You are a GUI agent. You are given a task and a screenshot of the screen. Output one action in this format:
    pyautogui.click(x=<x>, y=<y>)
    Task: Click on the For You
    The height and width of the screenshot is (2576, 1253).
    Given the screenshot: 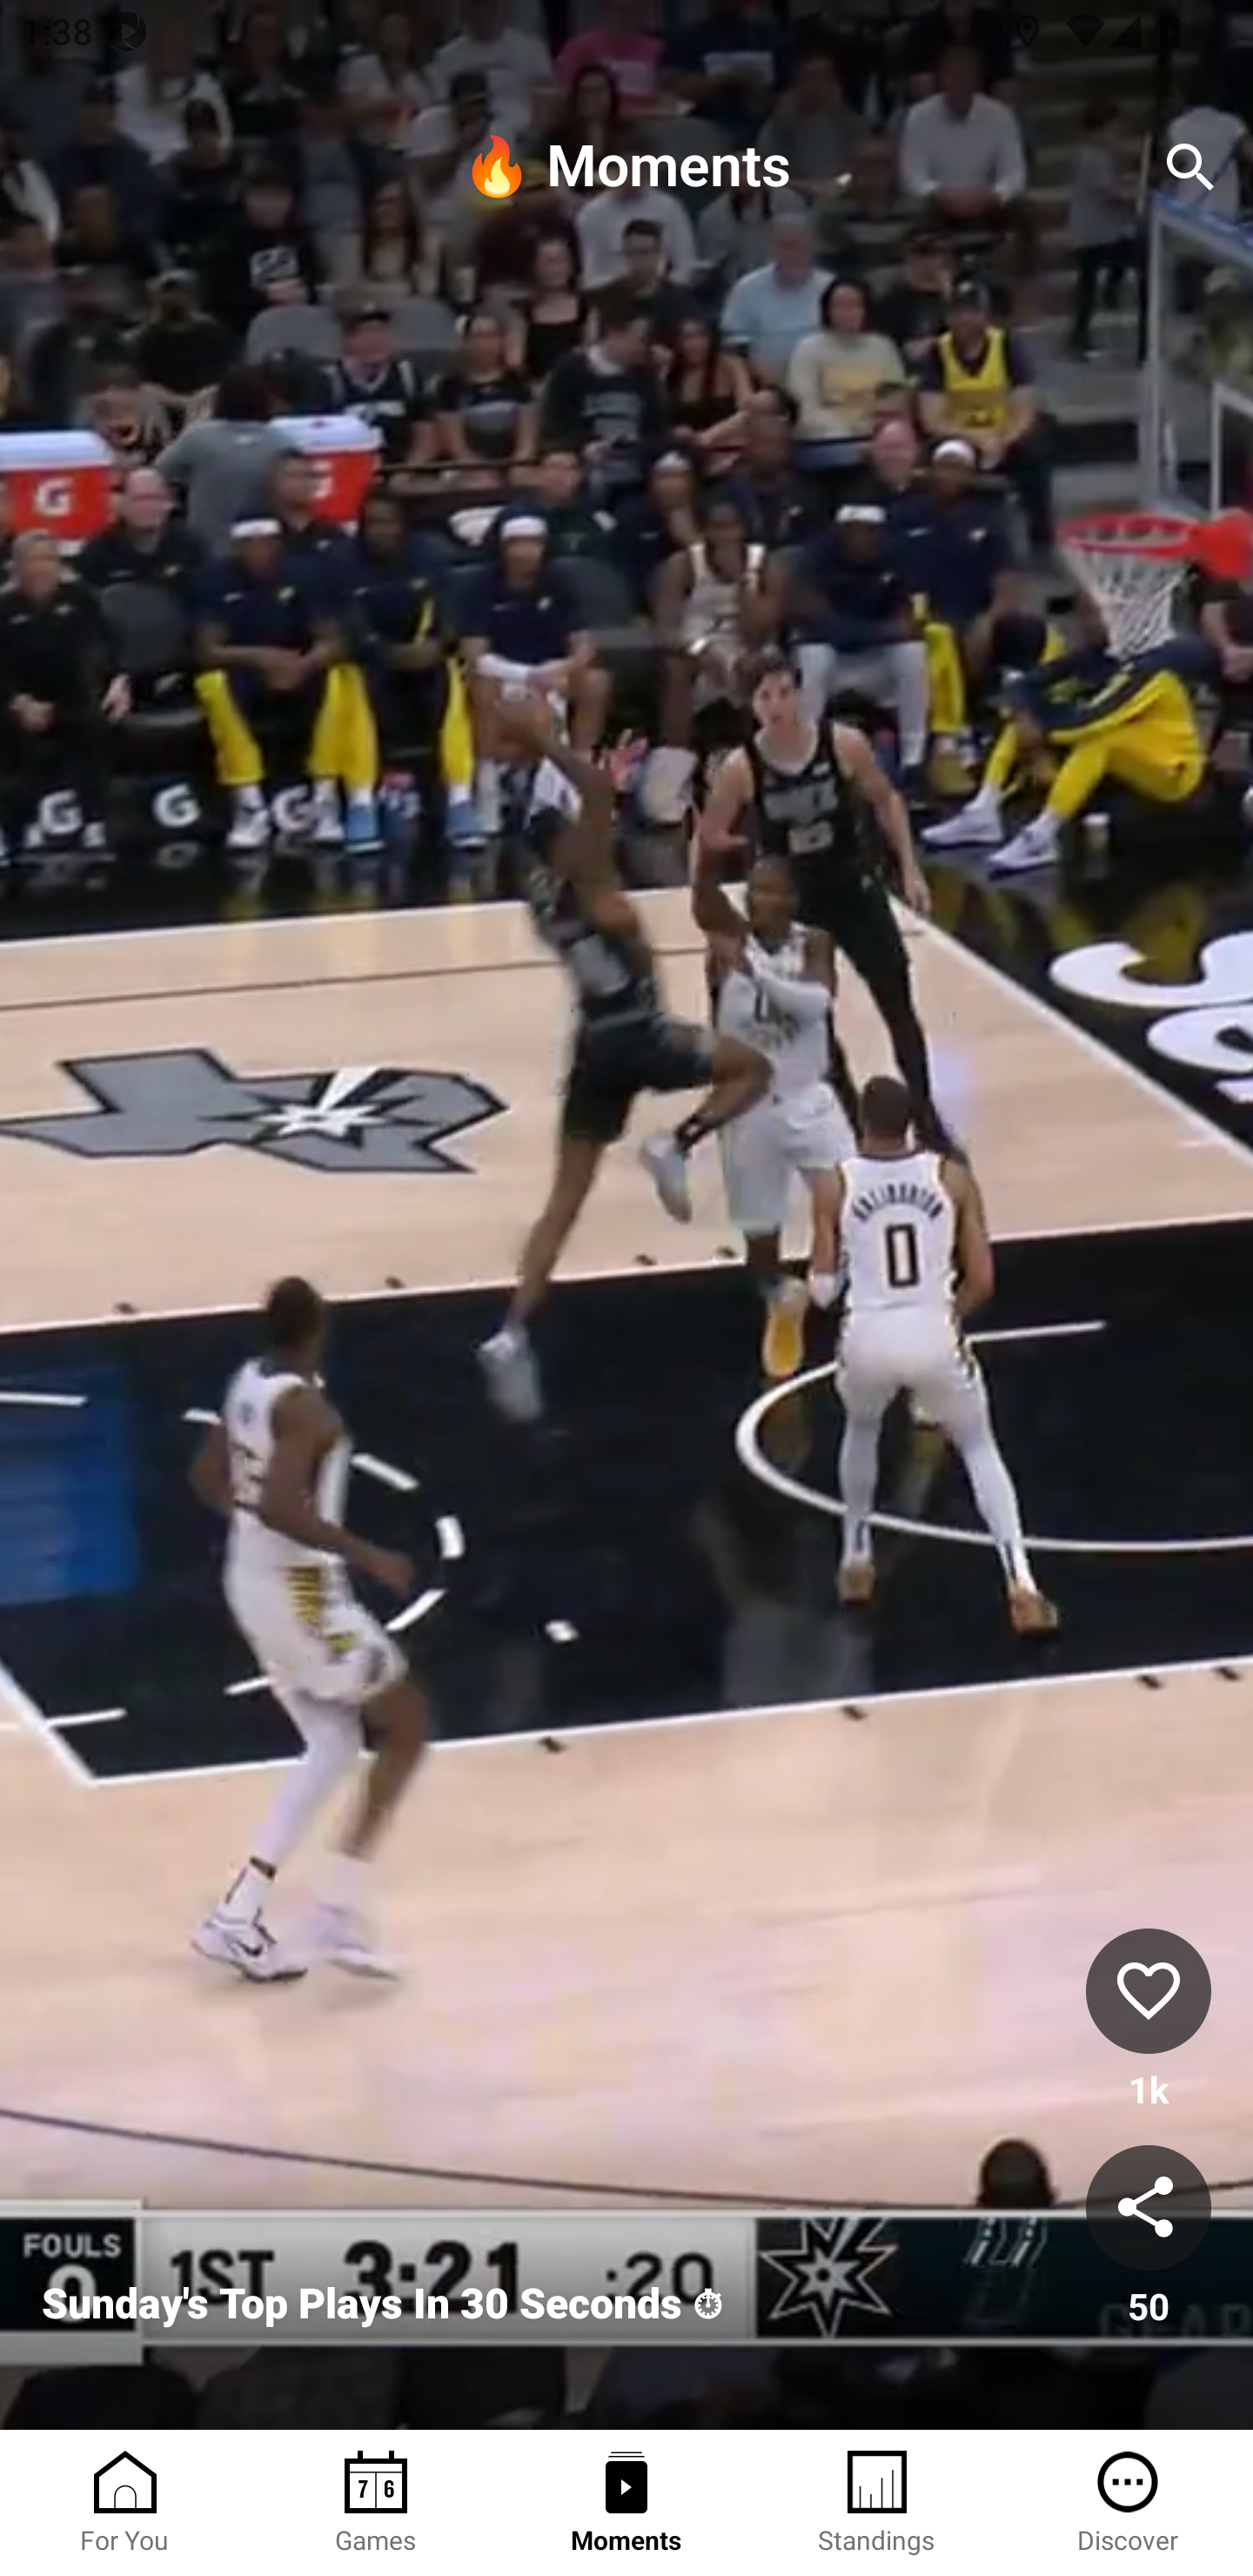 What is the action you would take?
    pyautogui.click(x=125, y=2503)
    